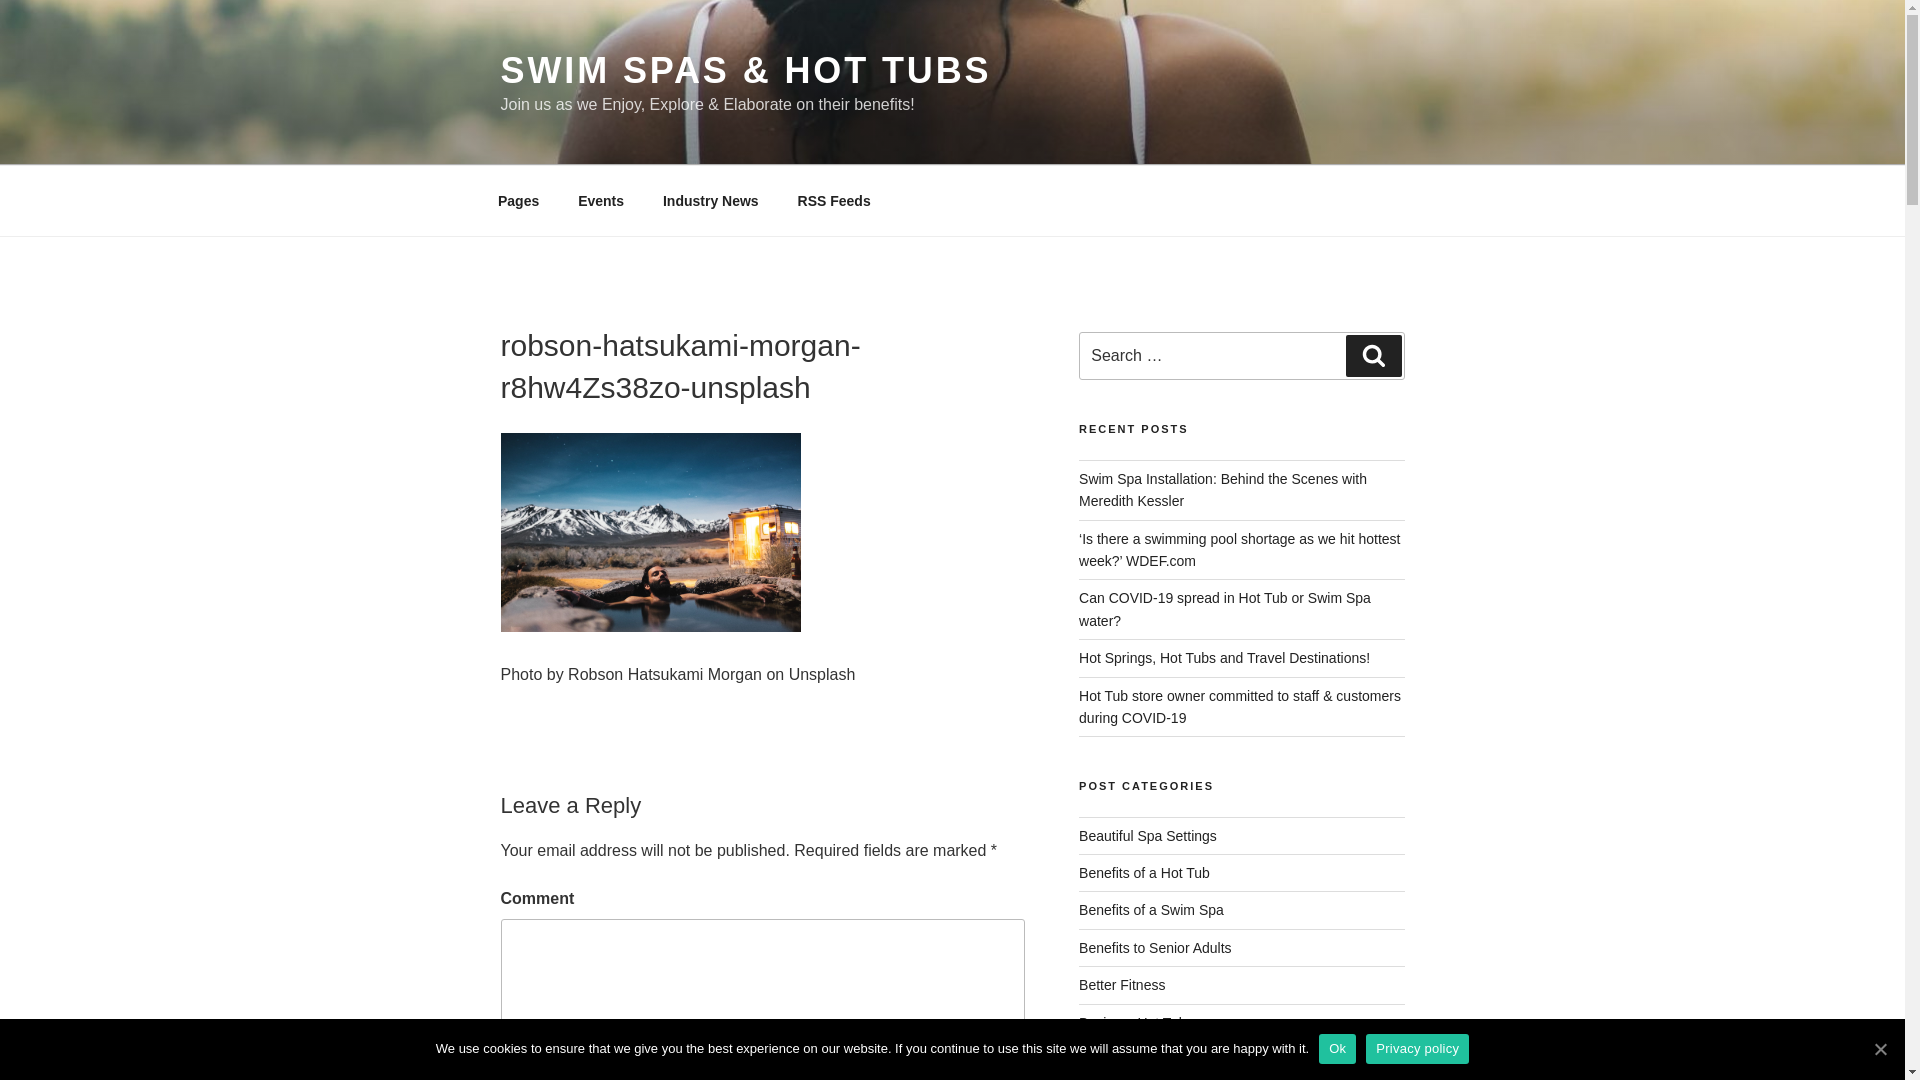 The image size is (1920, 1080). I want to click on Pages, so click(518, 200).